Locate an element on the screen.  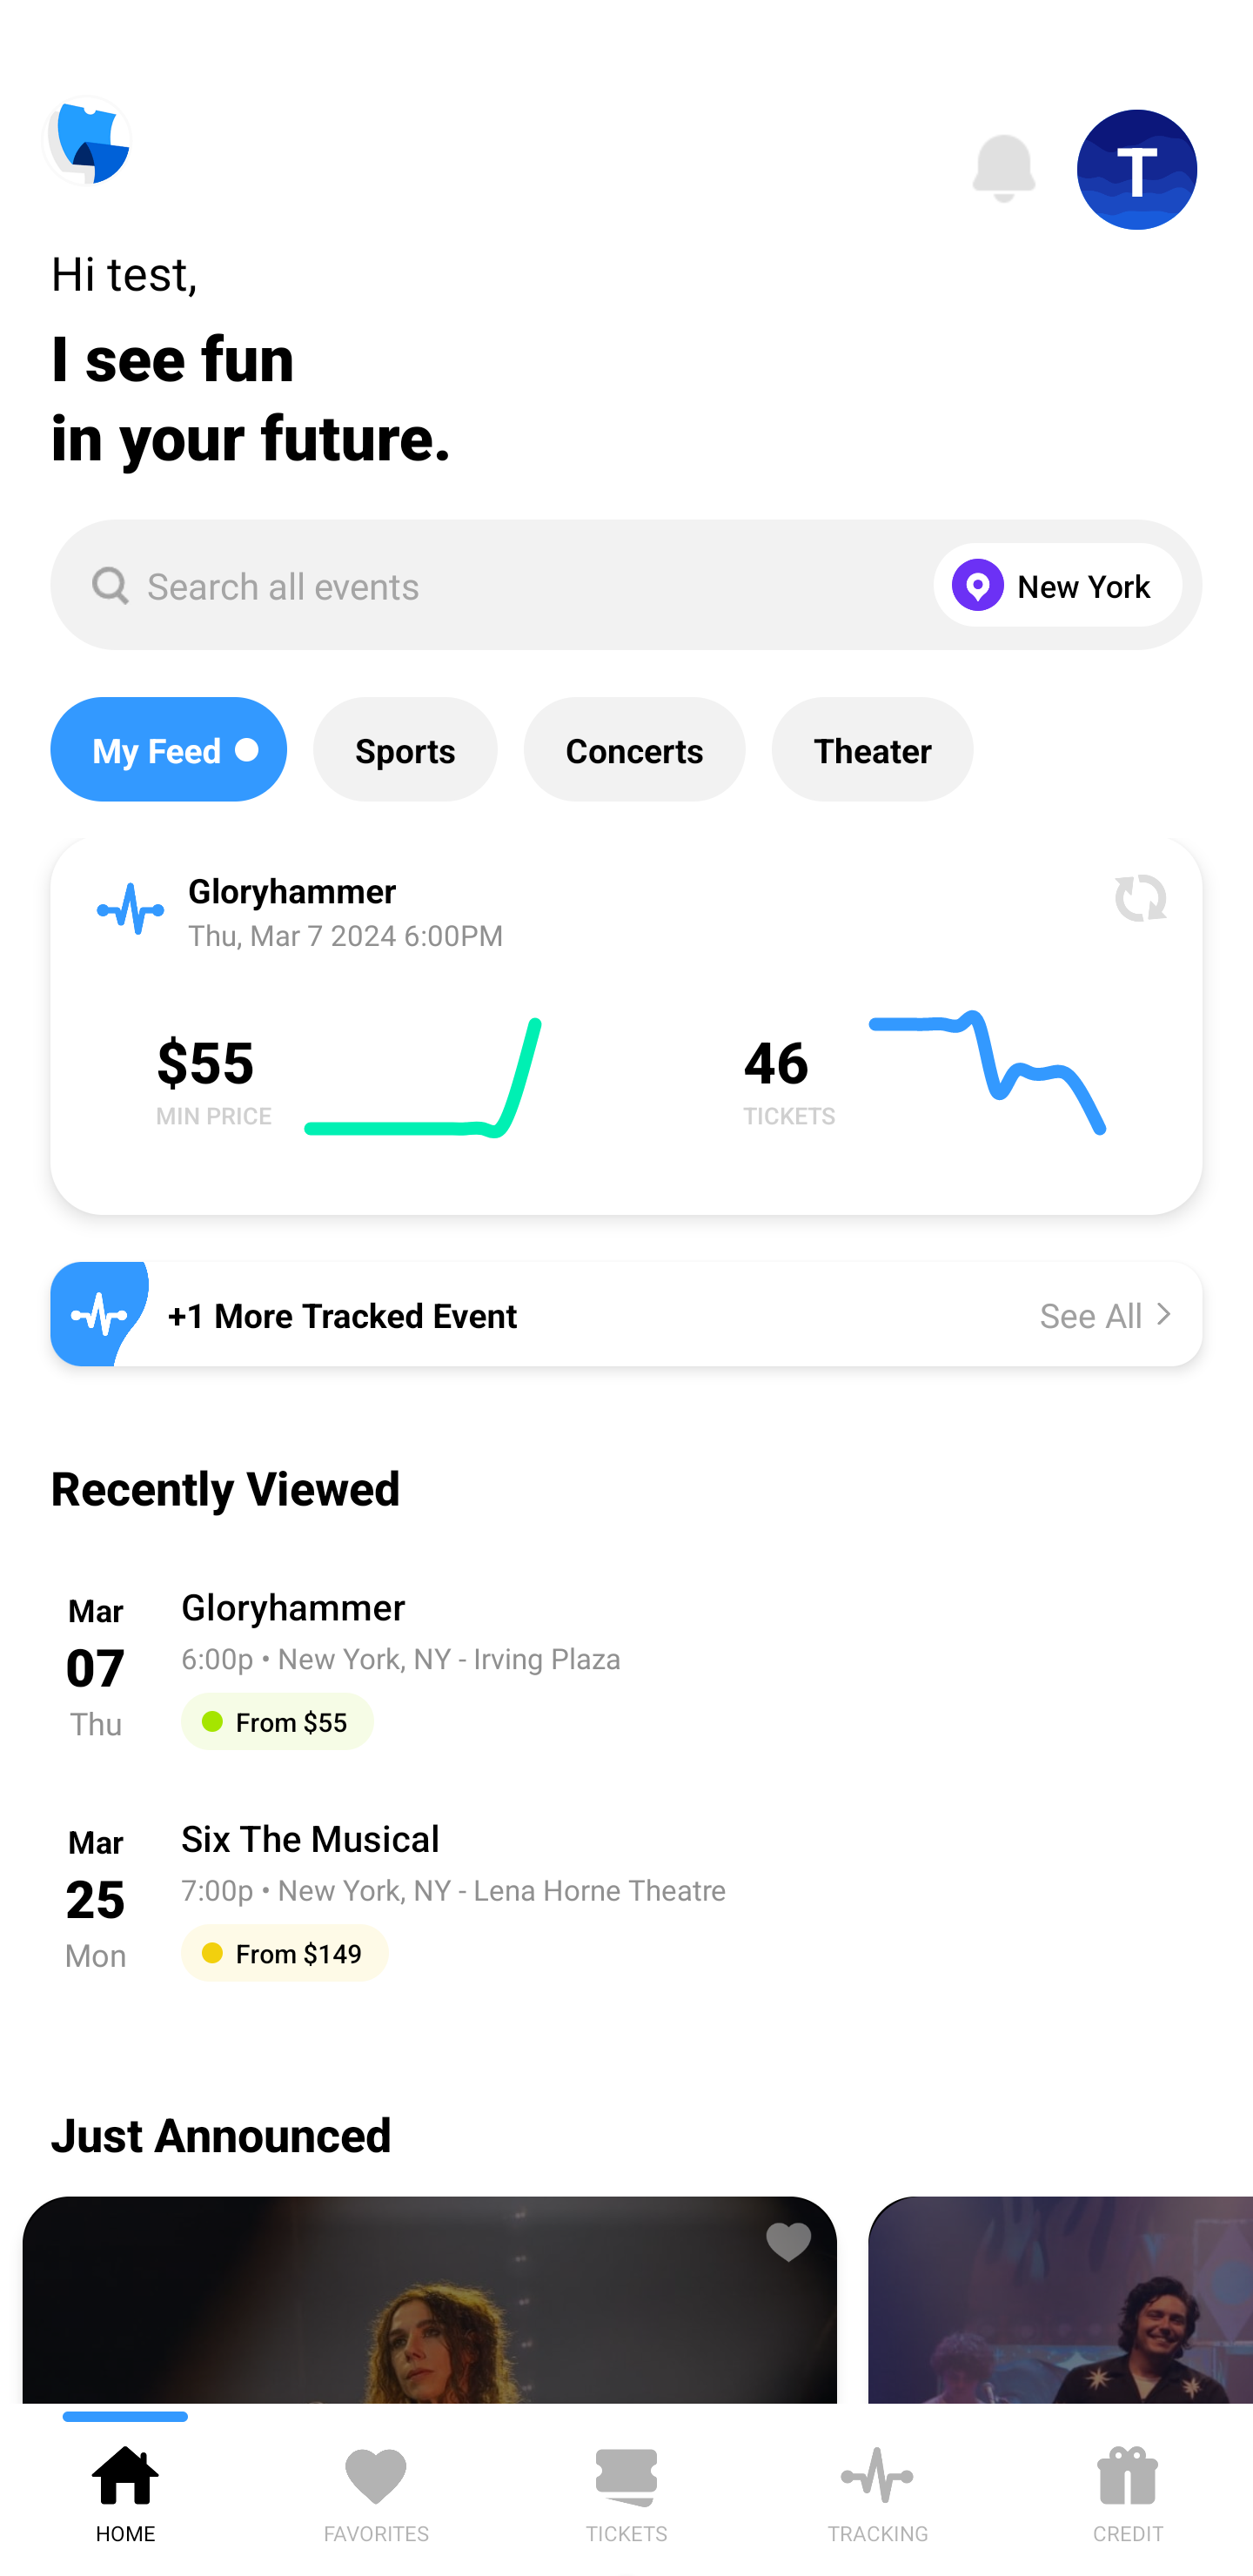
TRACKING is located at coordinates (877, 2489).